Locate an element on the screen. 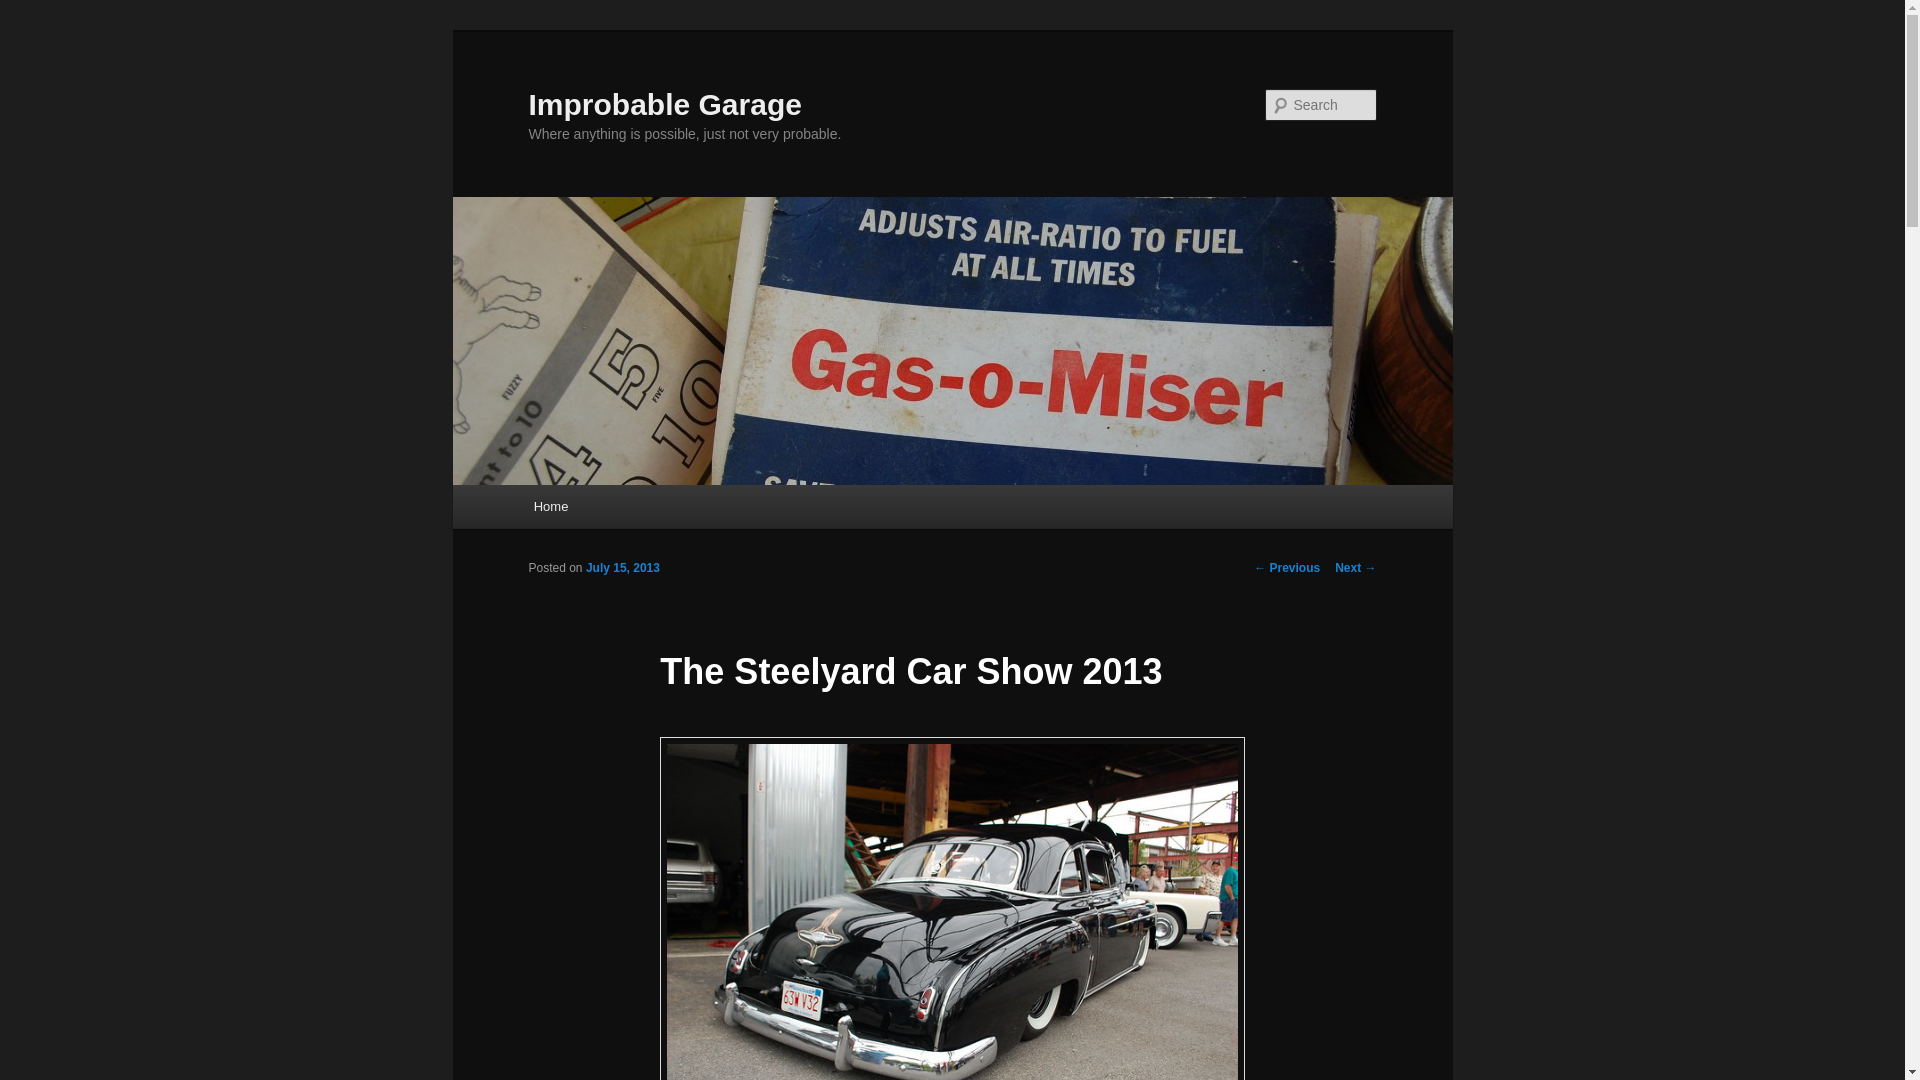  July 15, 2013 is located at coordinates (622, 567).